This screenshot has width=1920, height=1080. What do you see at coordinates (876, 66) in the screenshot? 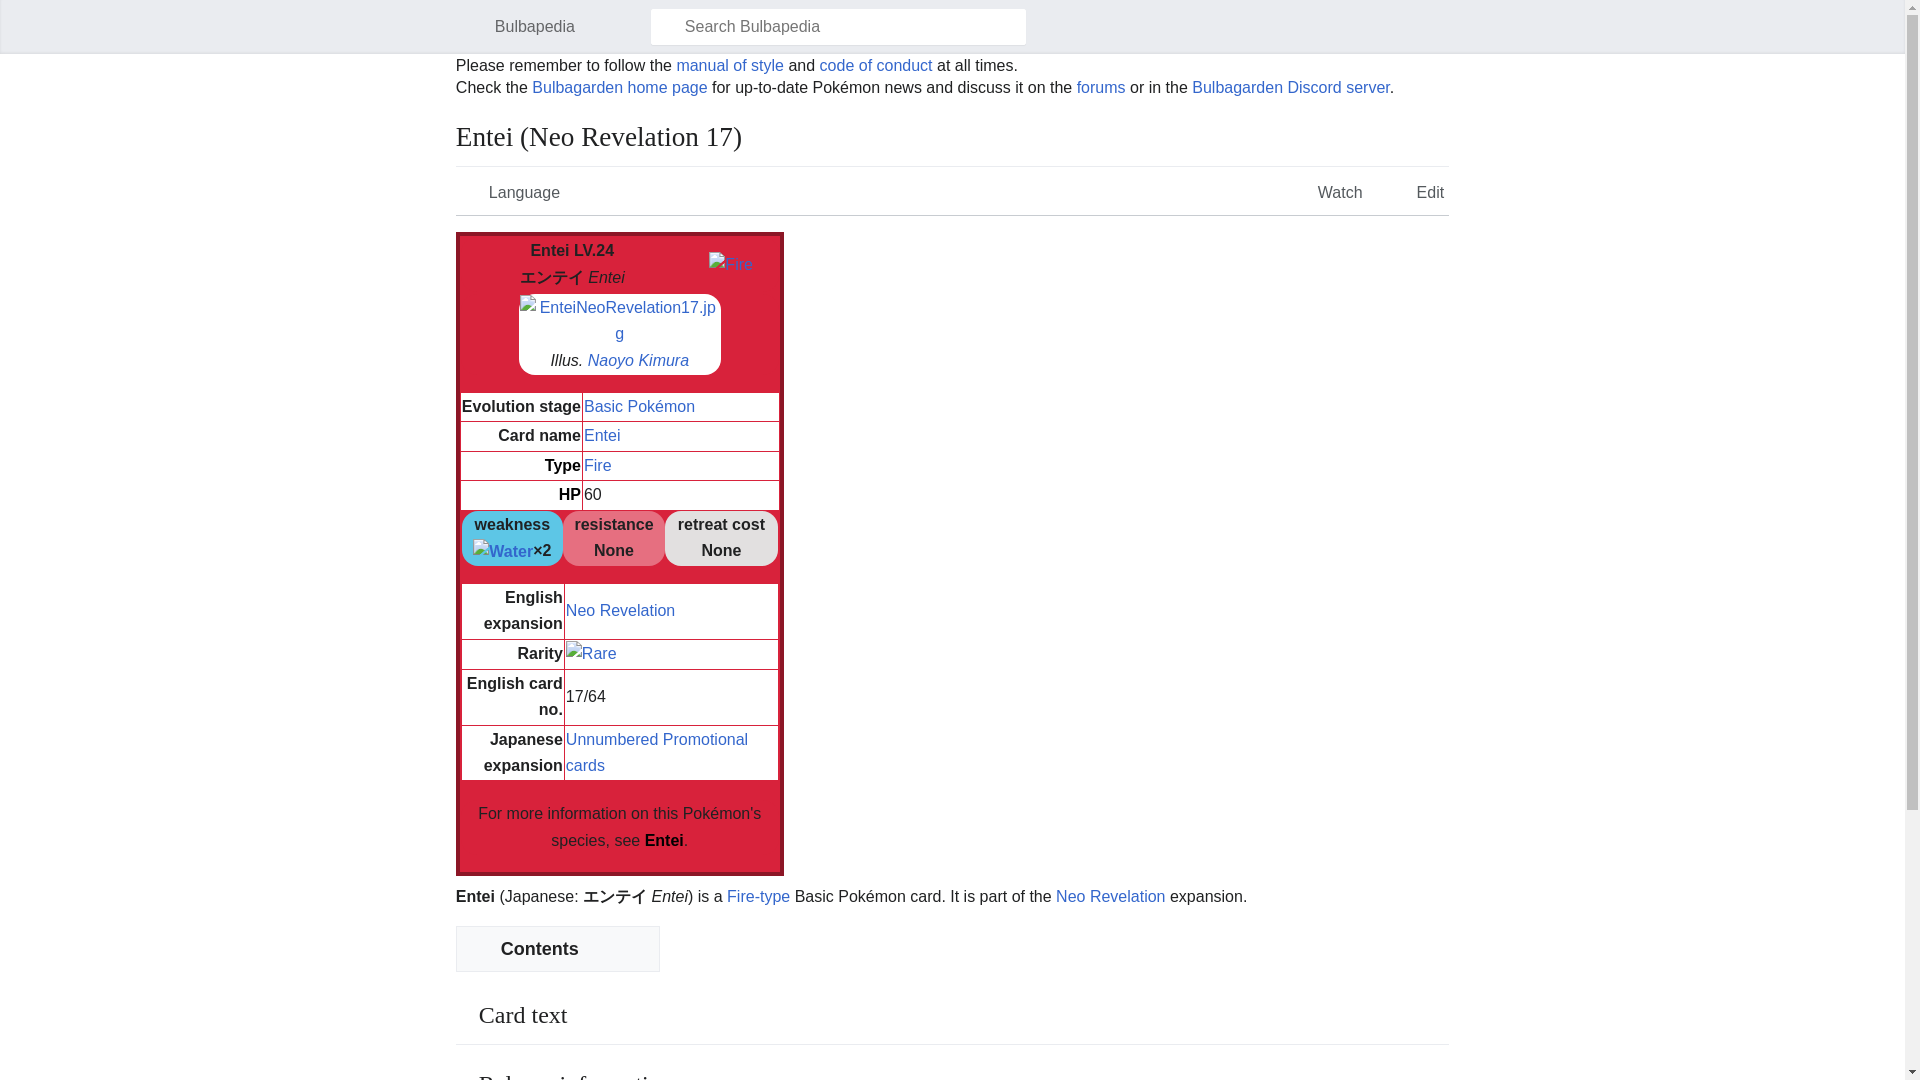
I see `code of conduct` at bounding box center [876, 66].